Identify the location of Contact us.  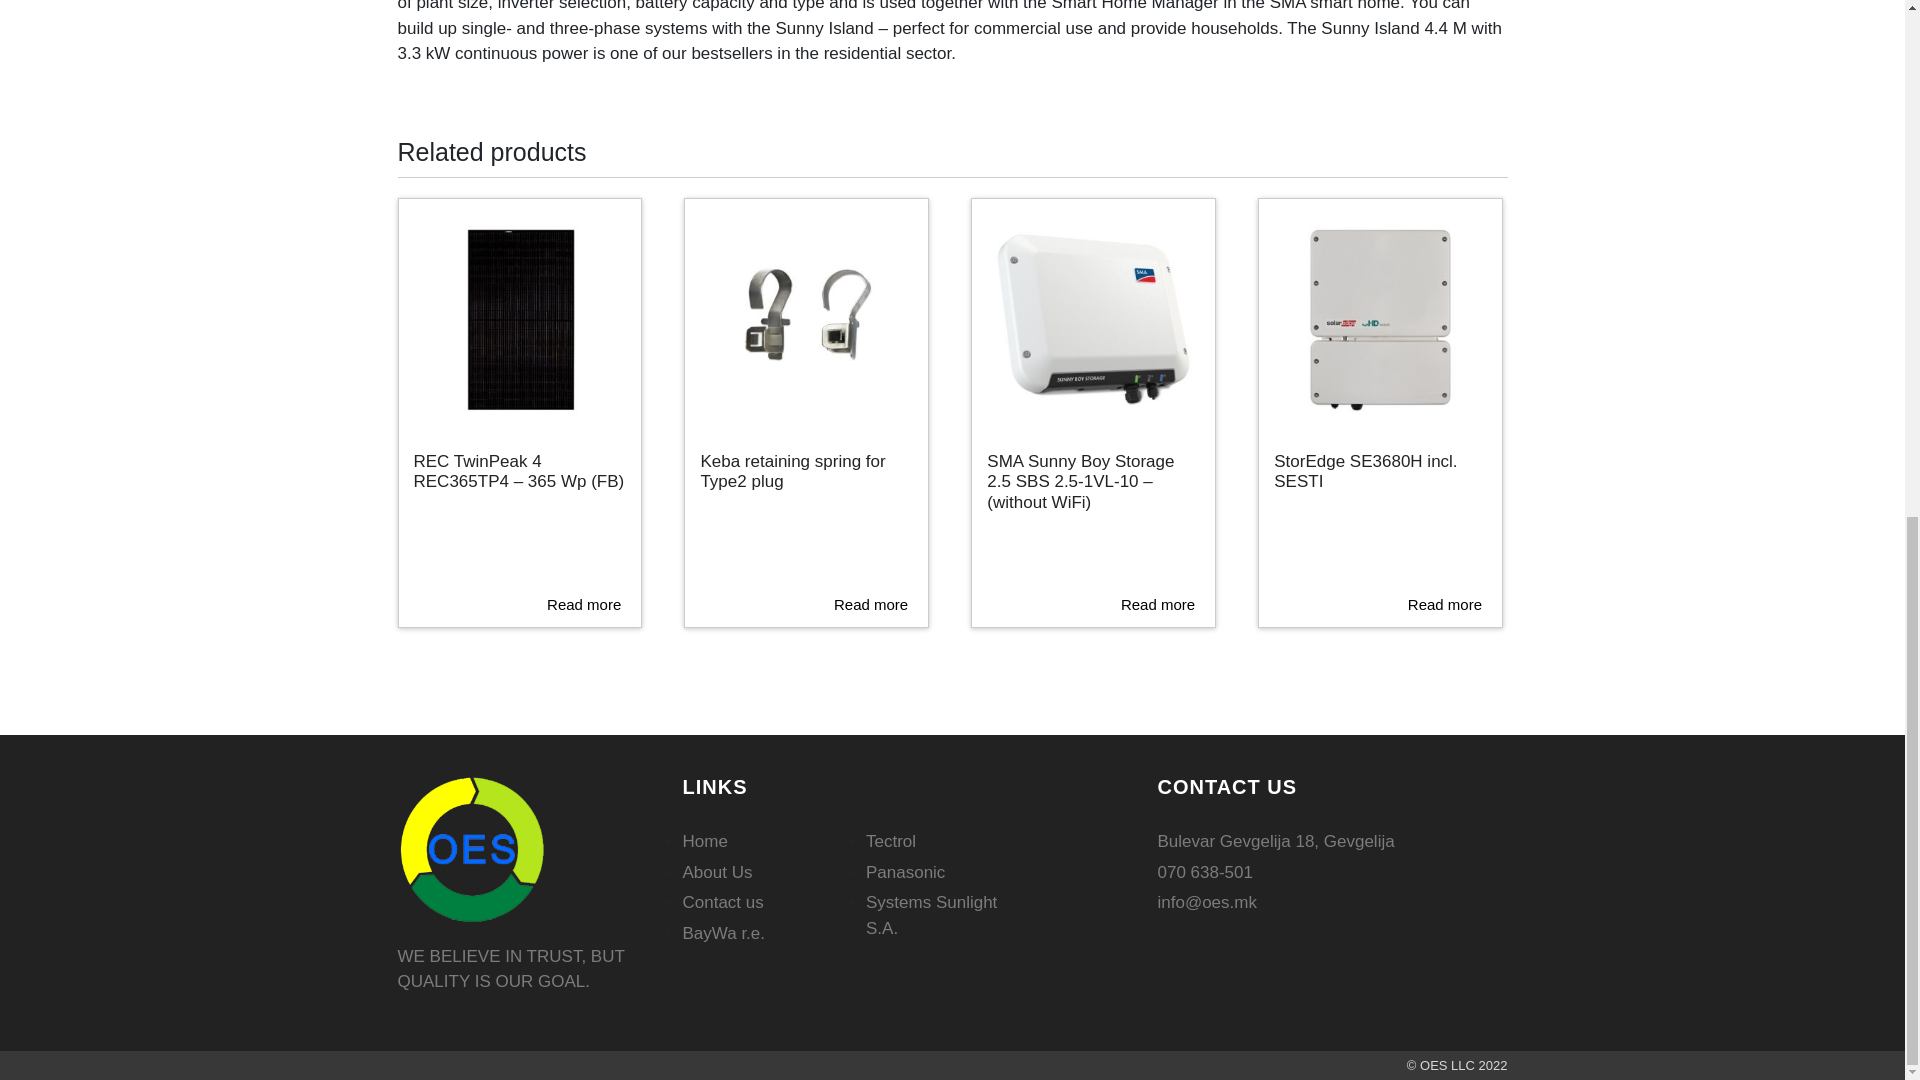
(722, 902).